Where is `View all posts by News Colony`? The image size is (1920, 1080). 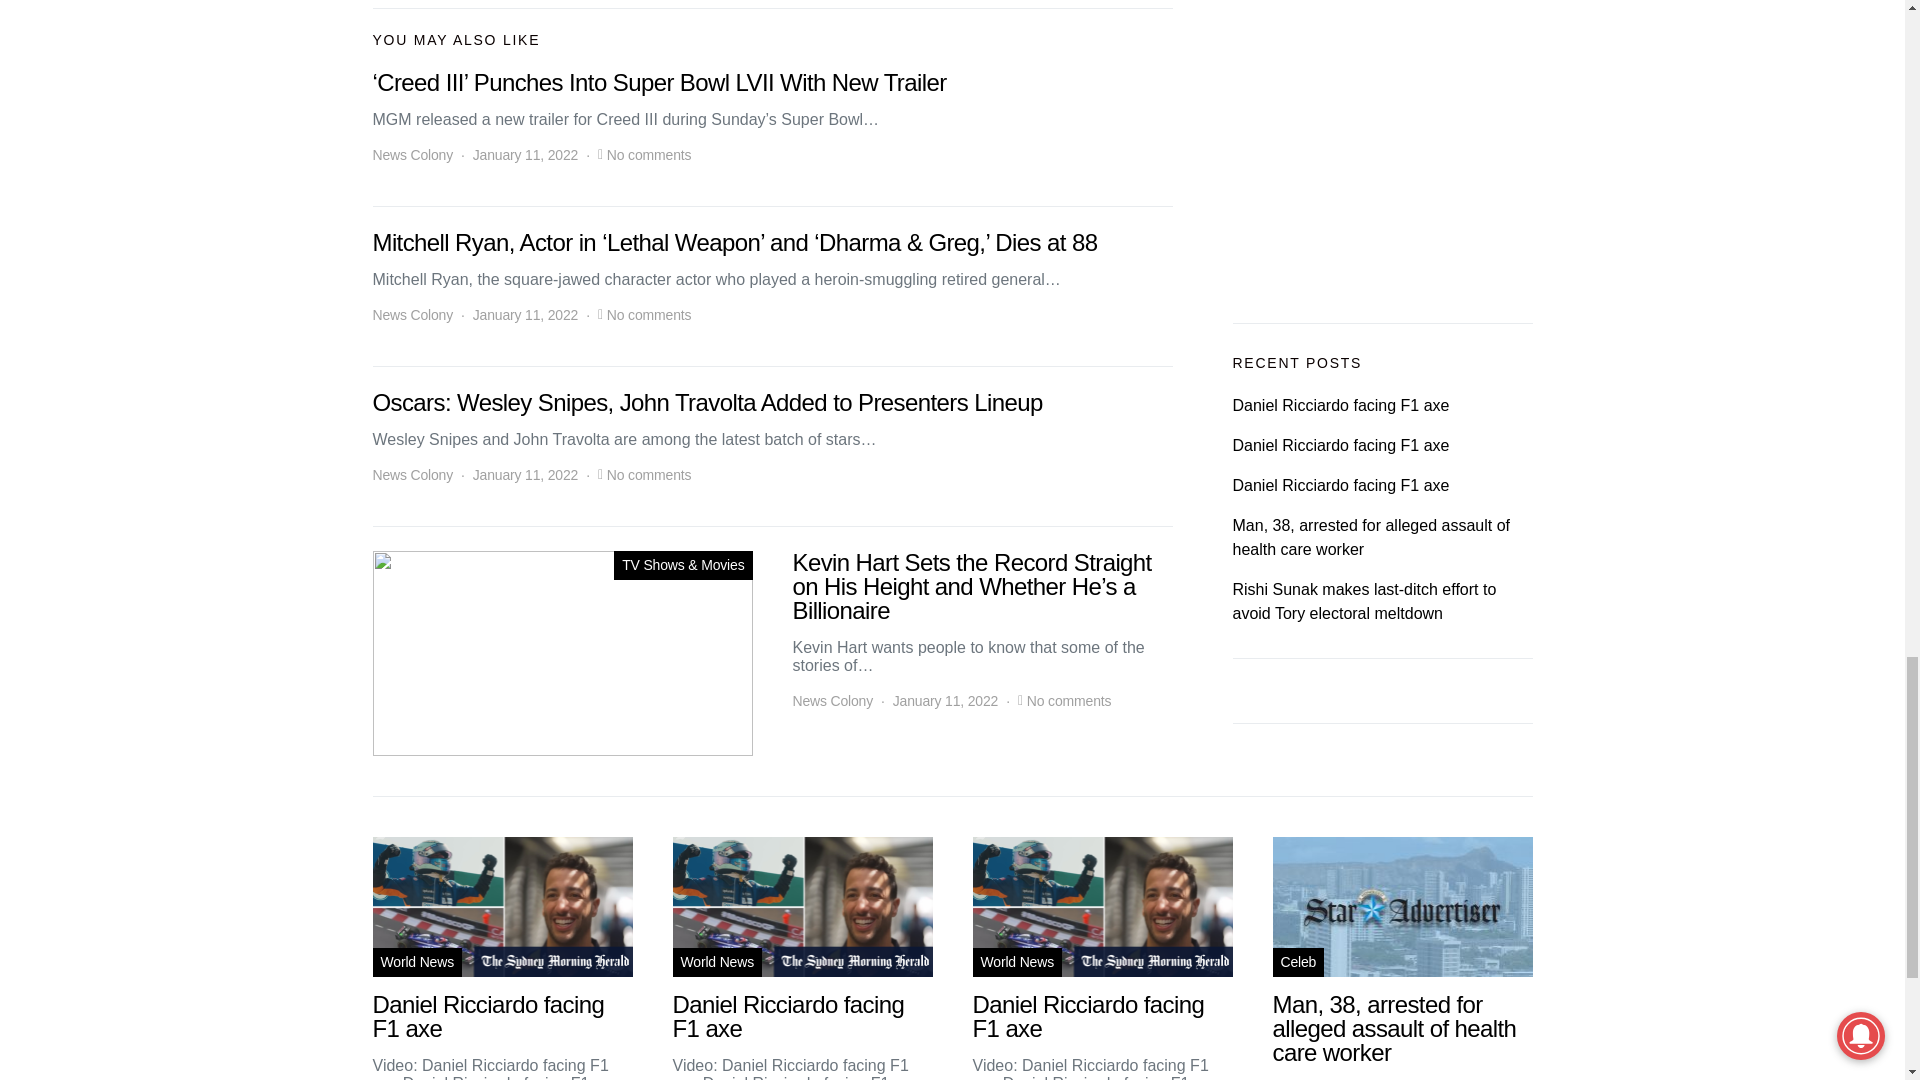
View all posts by News Colony is located at coordinates (412, 155).